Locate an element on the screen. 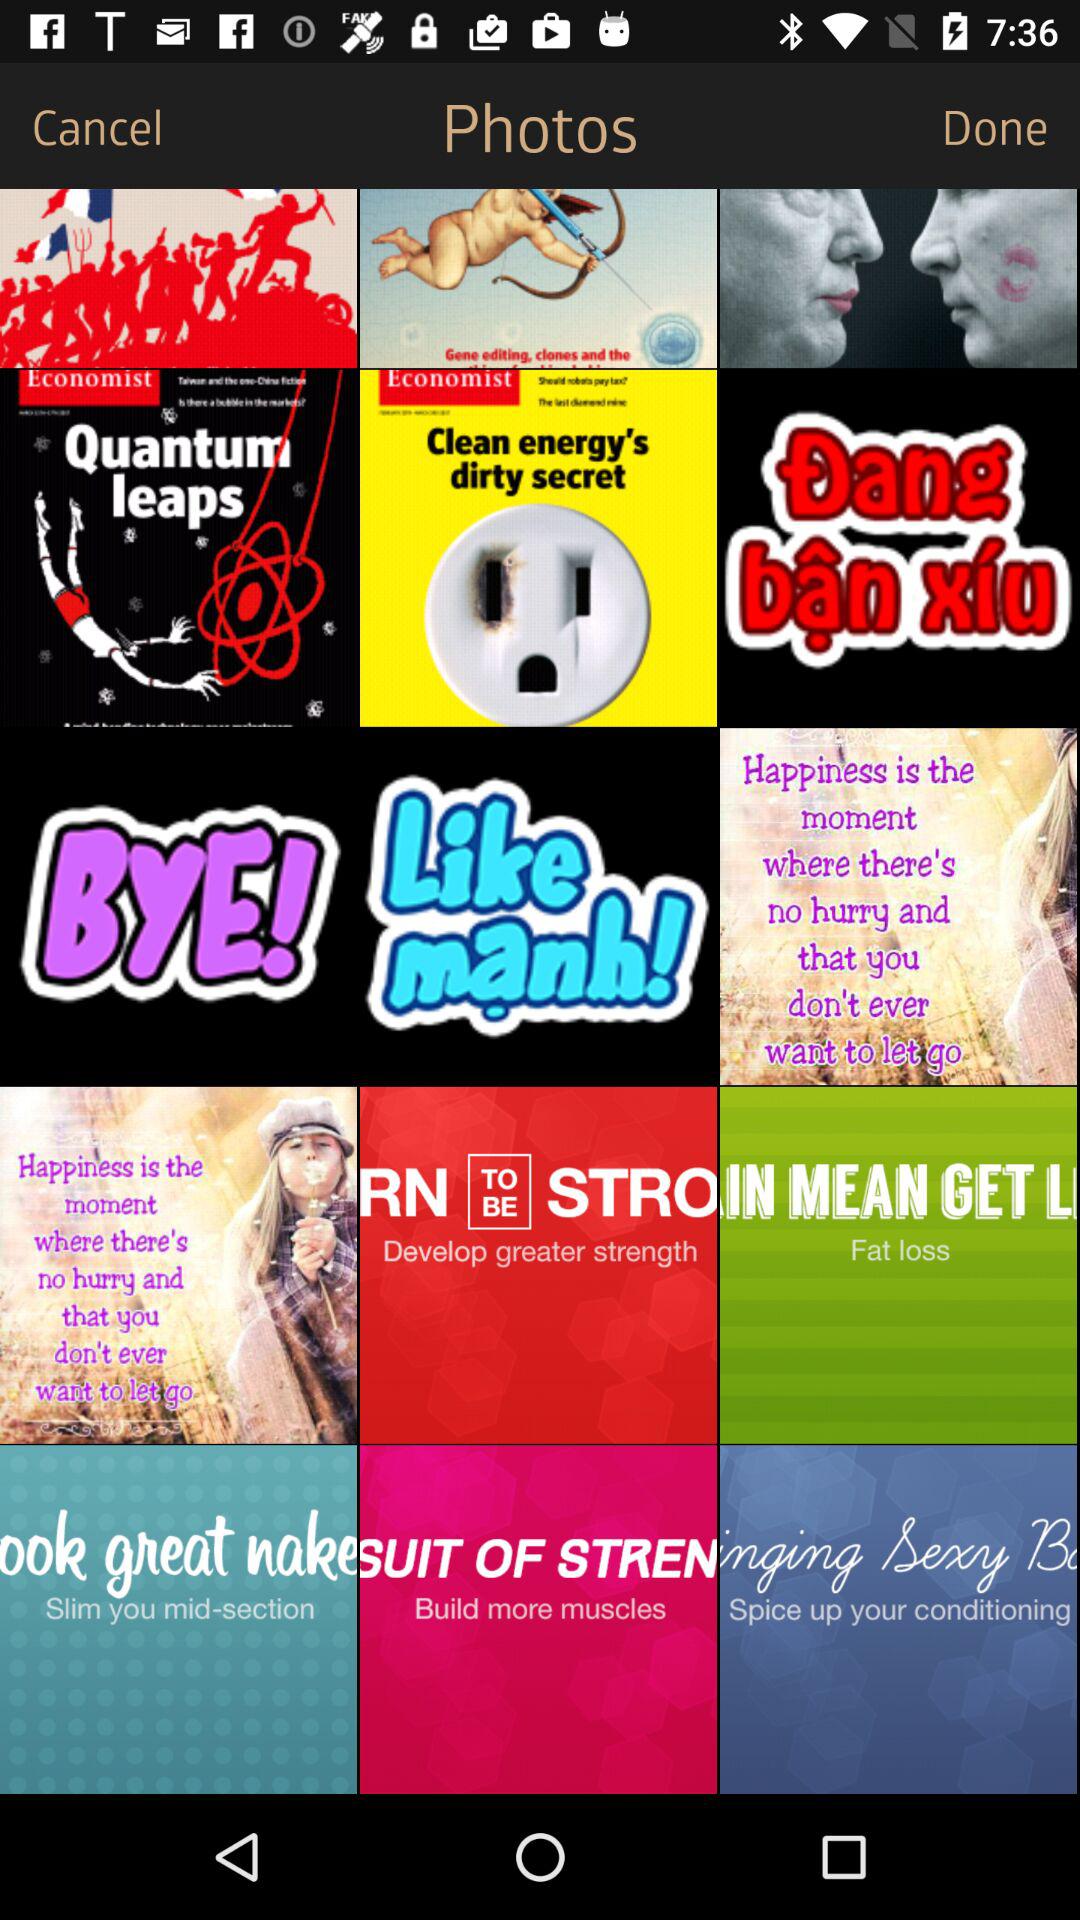 The width and height of the screenshot is (1080, 1920). share the image is located at coordinates (898, 1620).